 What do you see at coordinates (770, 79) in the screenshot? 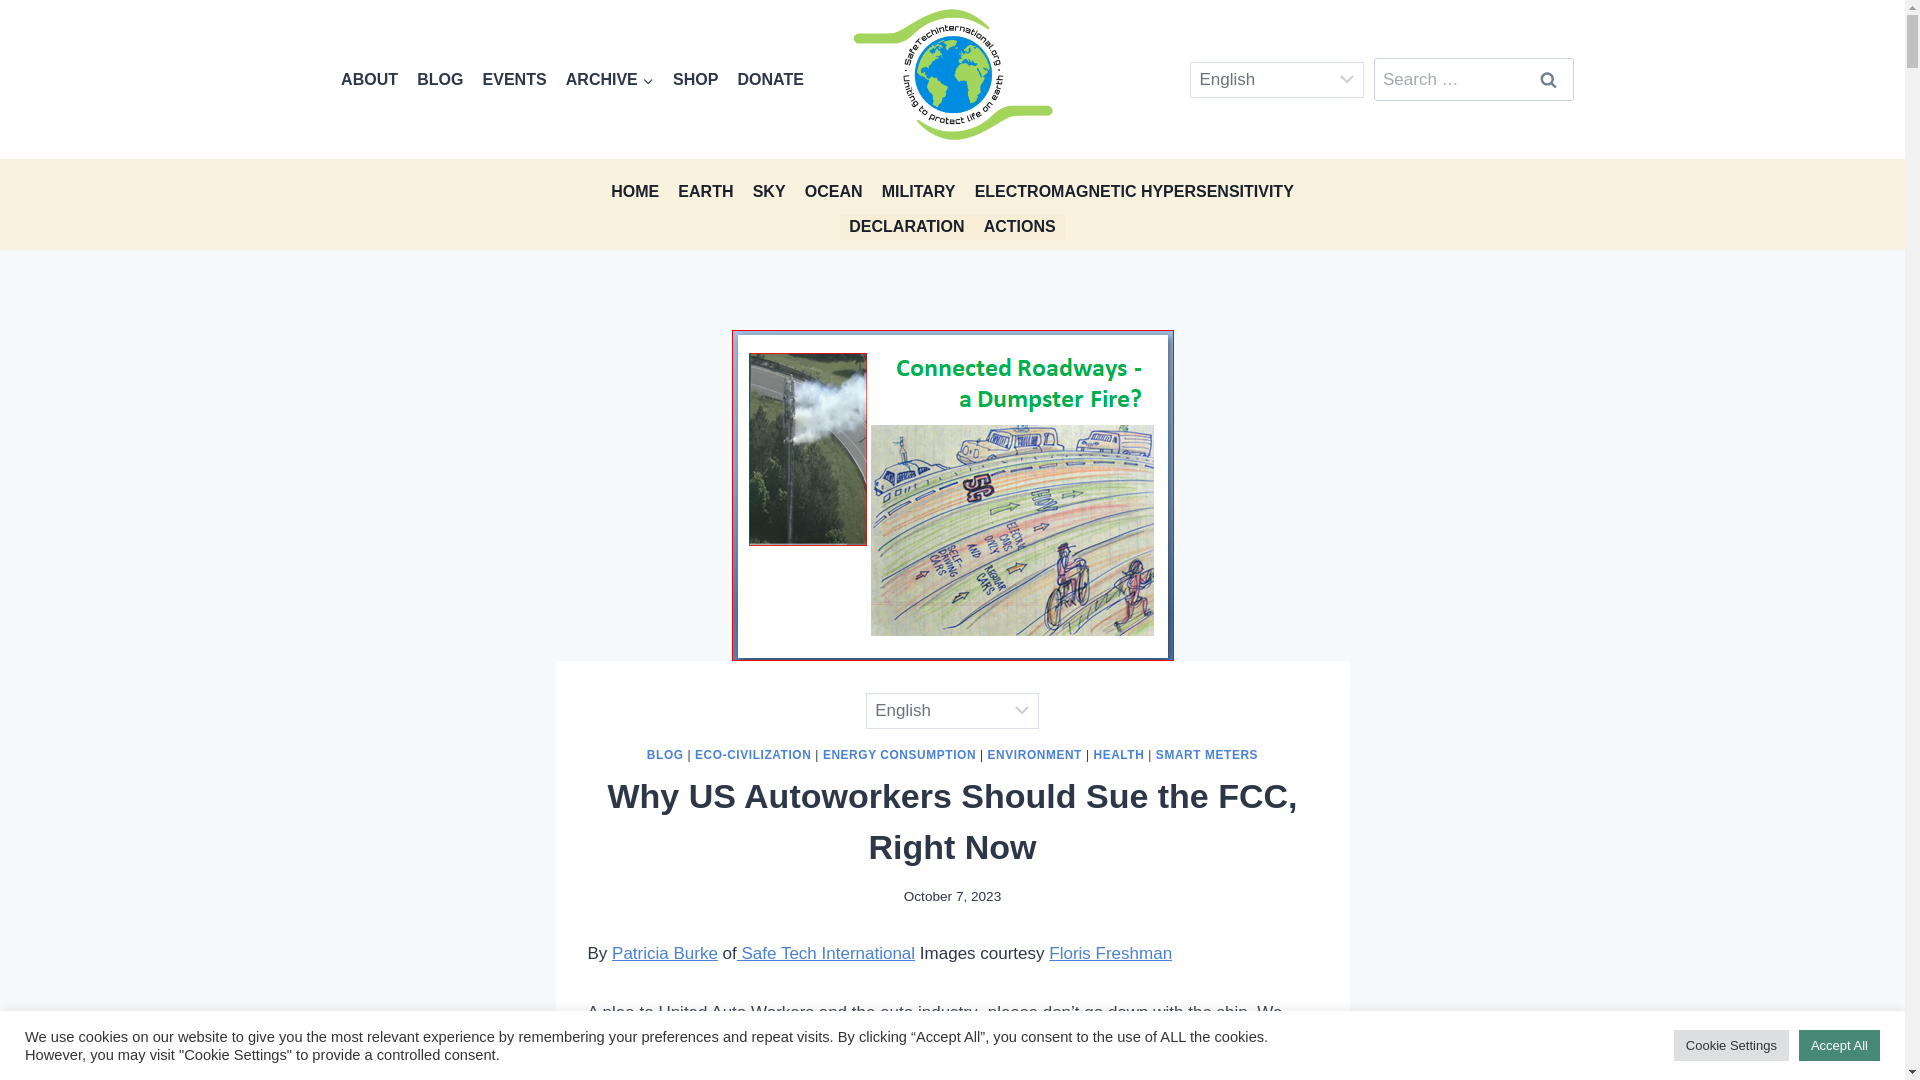
I see `DONATE` at bounding box center [770, 79].